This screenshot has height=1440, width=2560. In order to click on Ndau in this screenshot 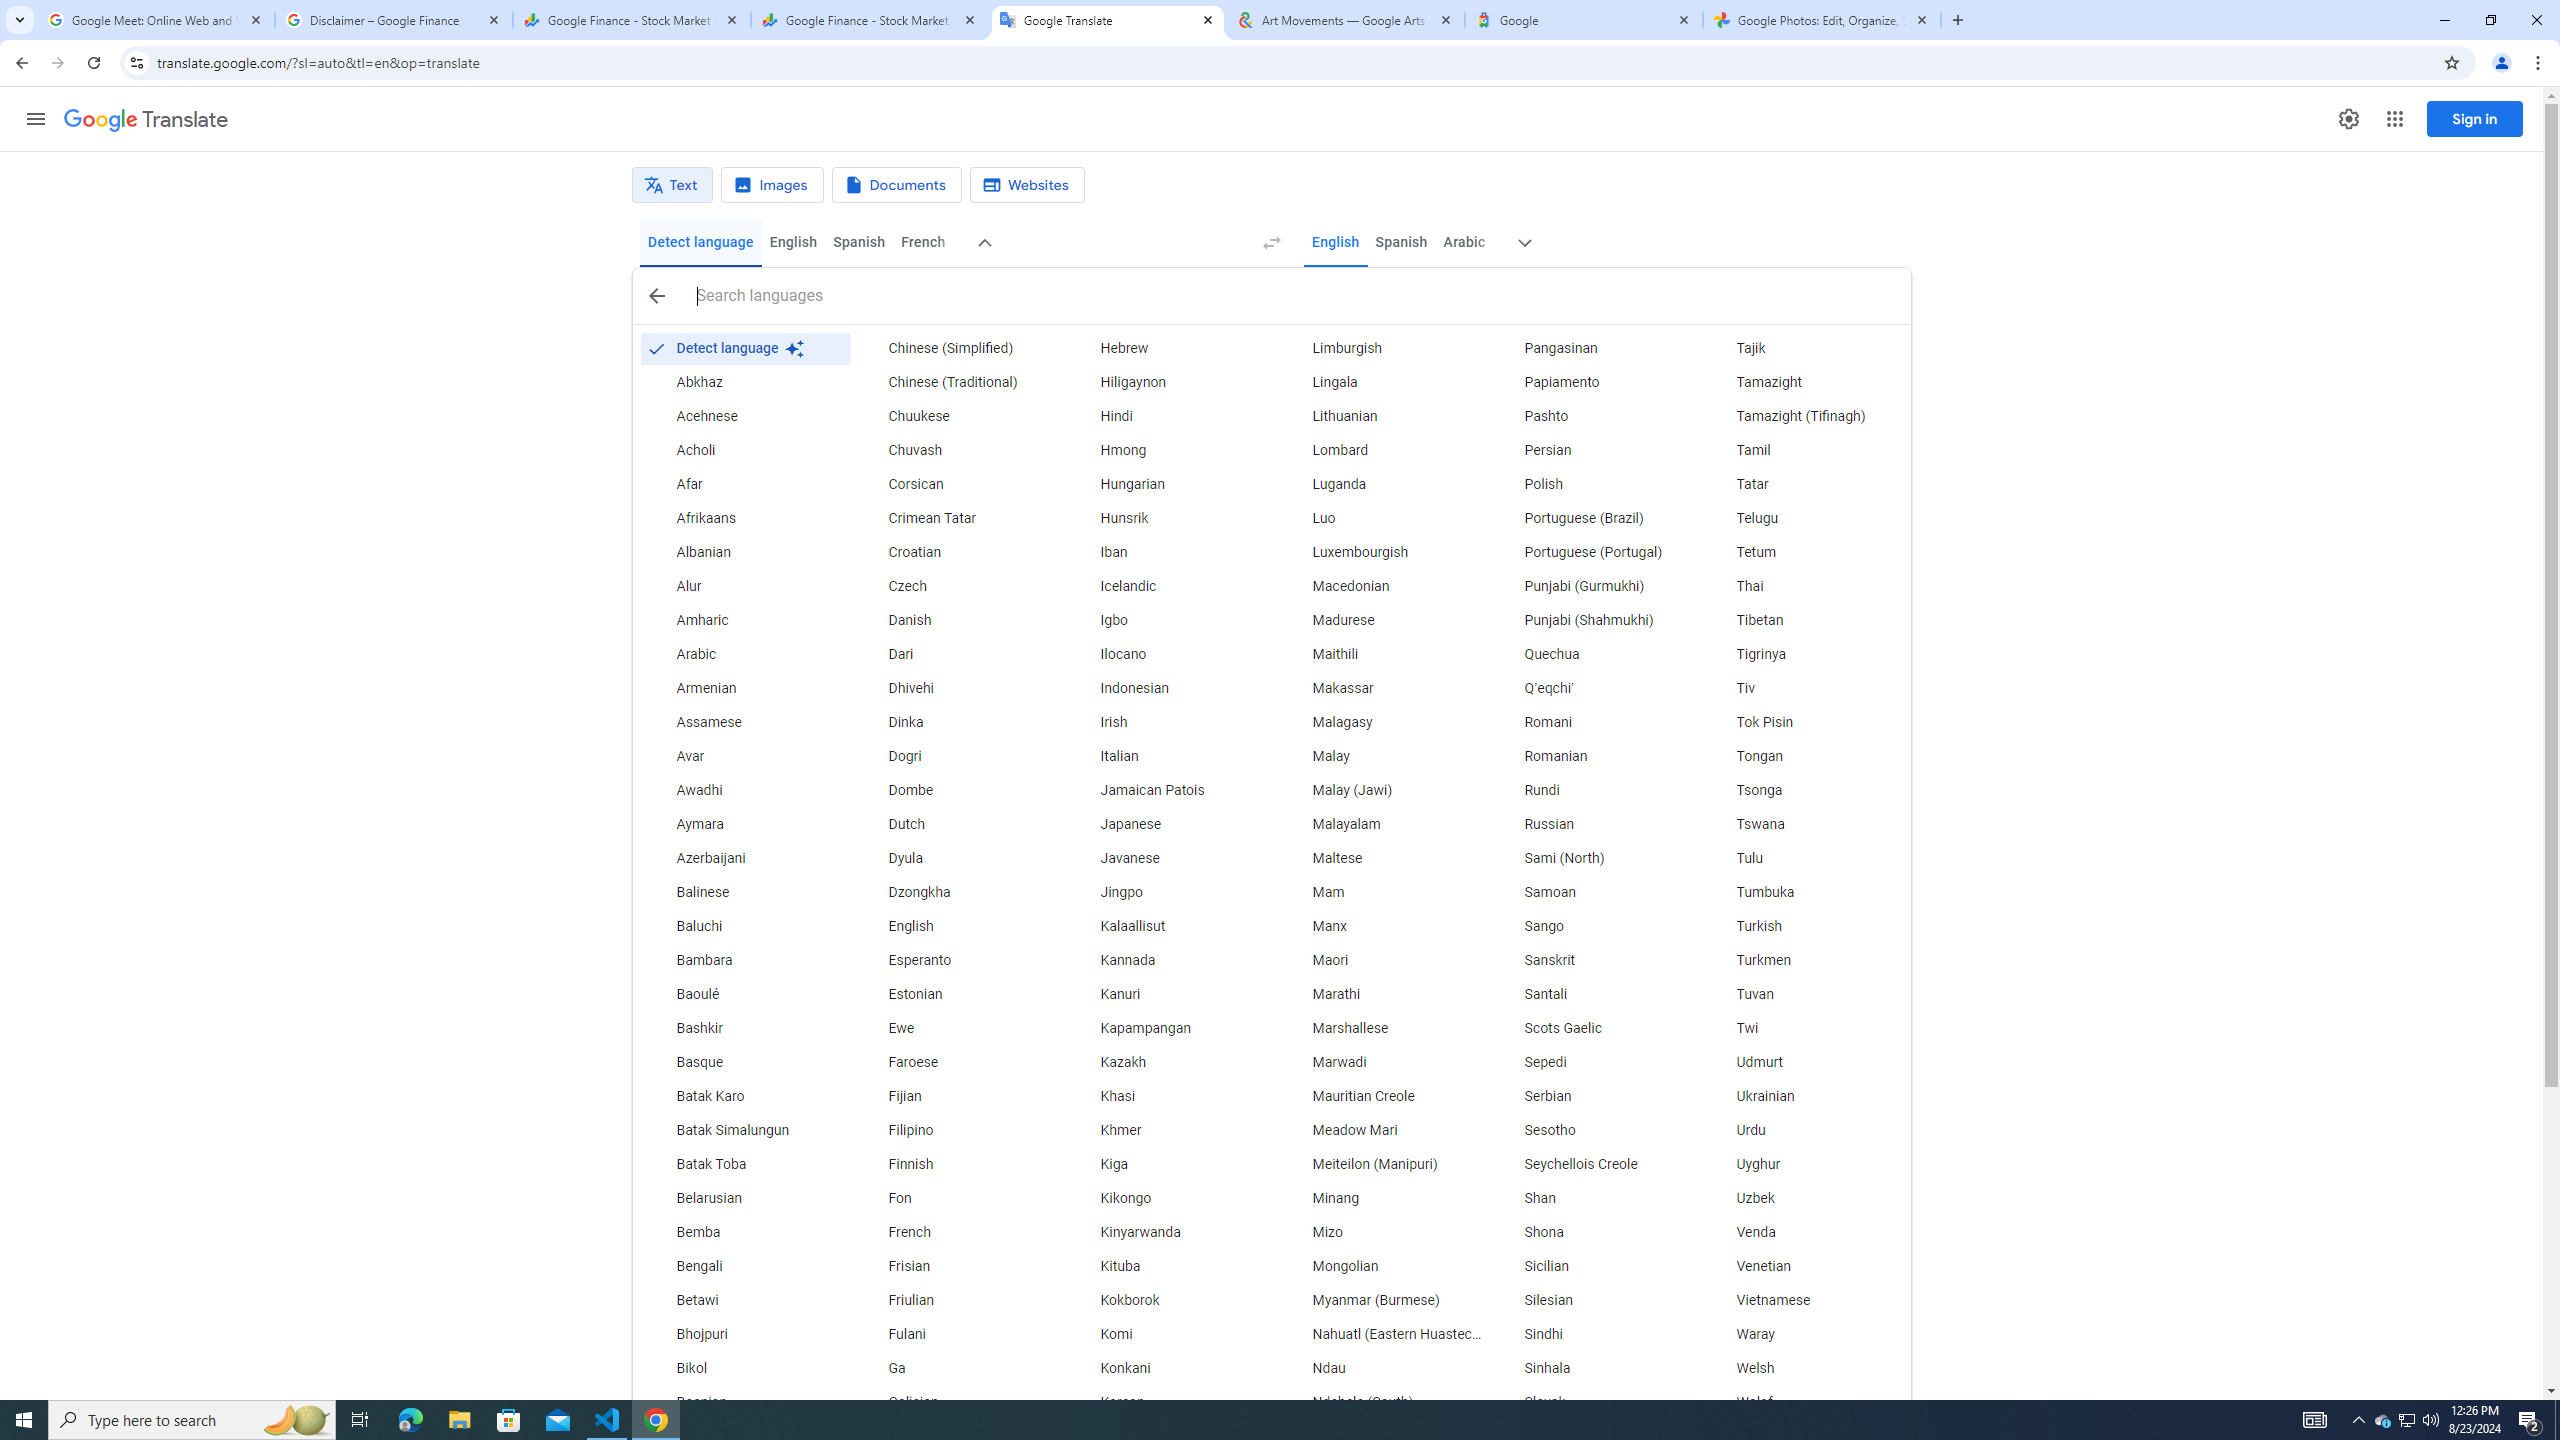, I will do `click(1380, 1369)`.